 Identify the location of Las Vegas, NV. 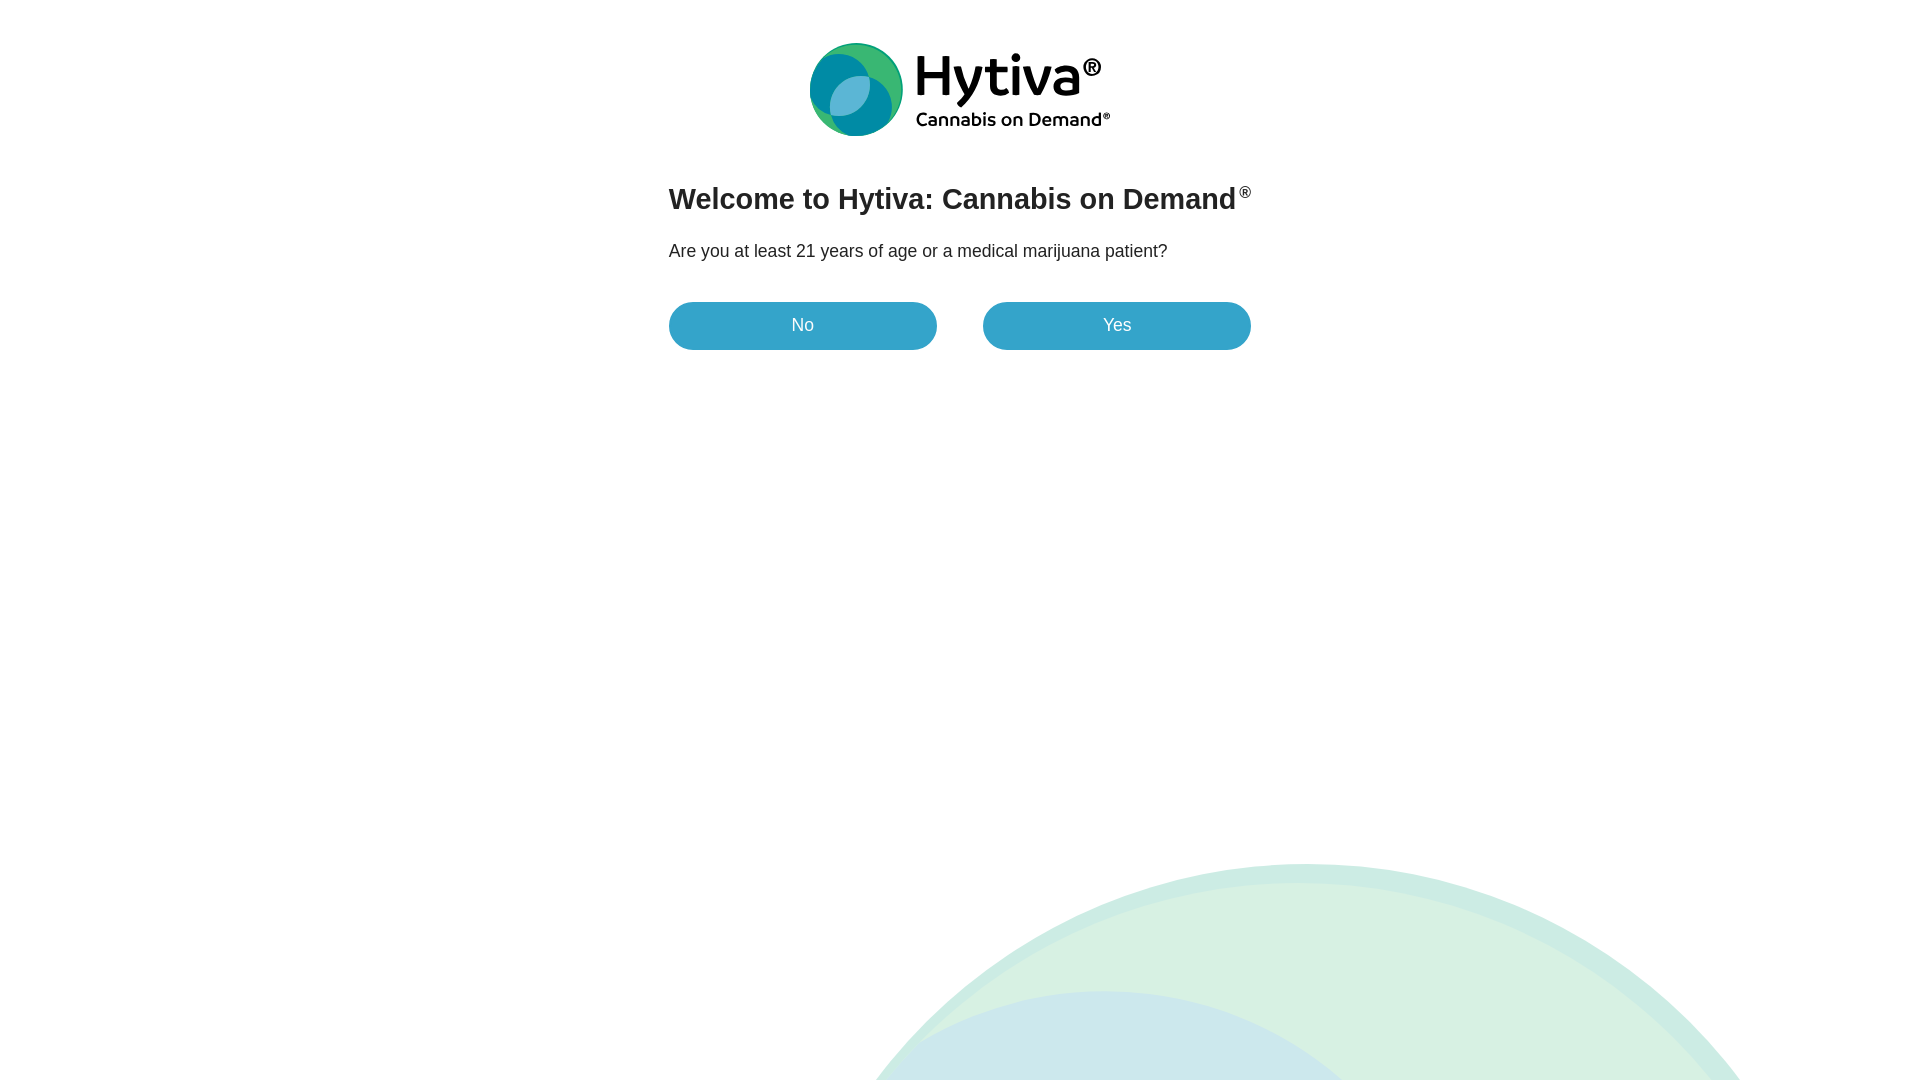
(1566, 14).